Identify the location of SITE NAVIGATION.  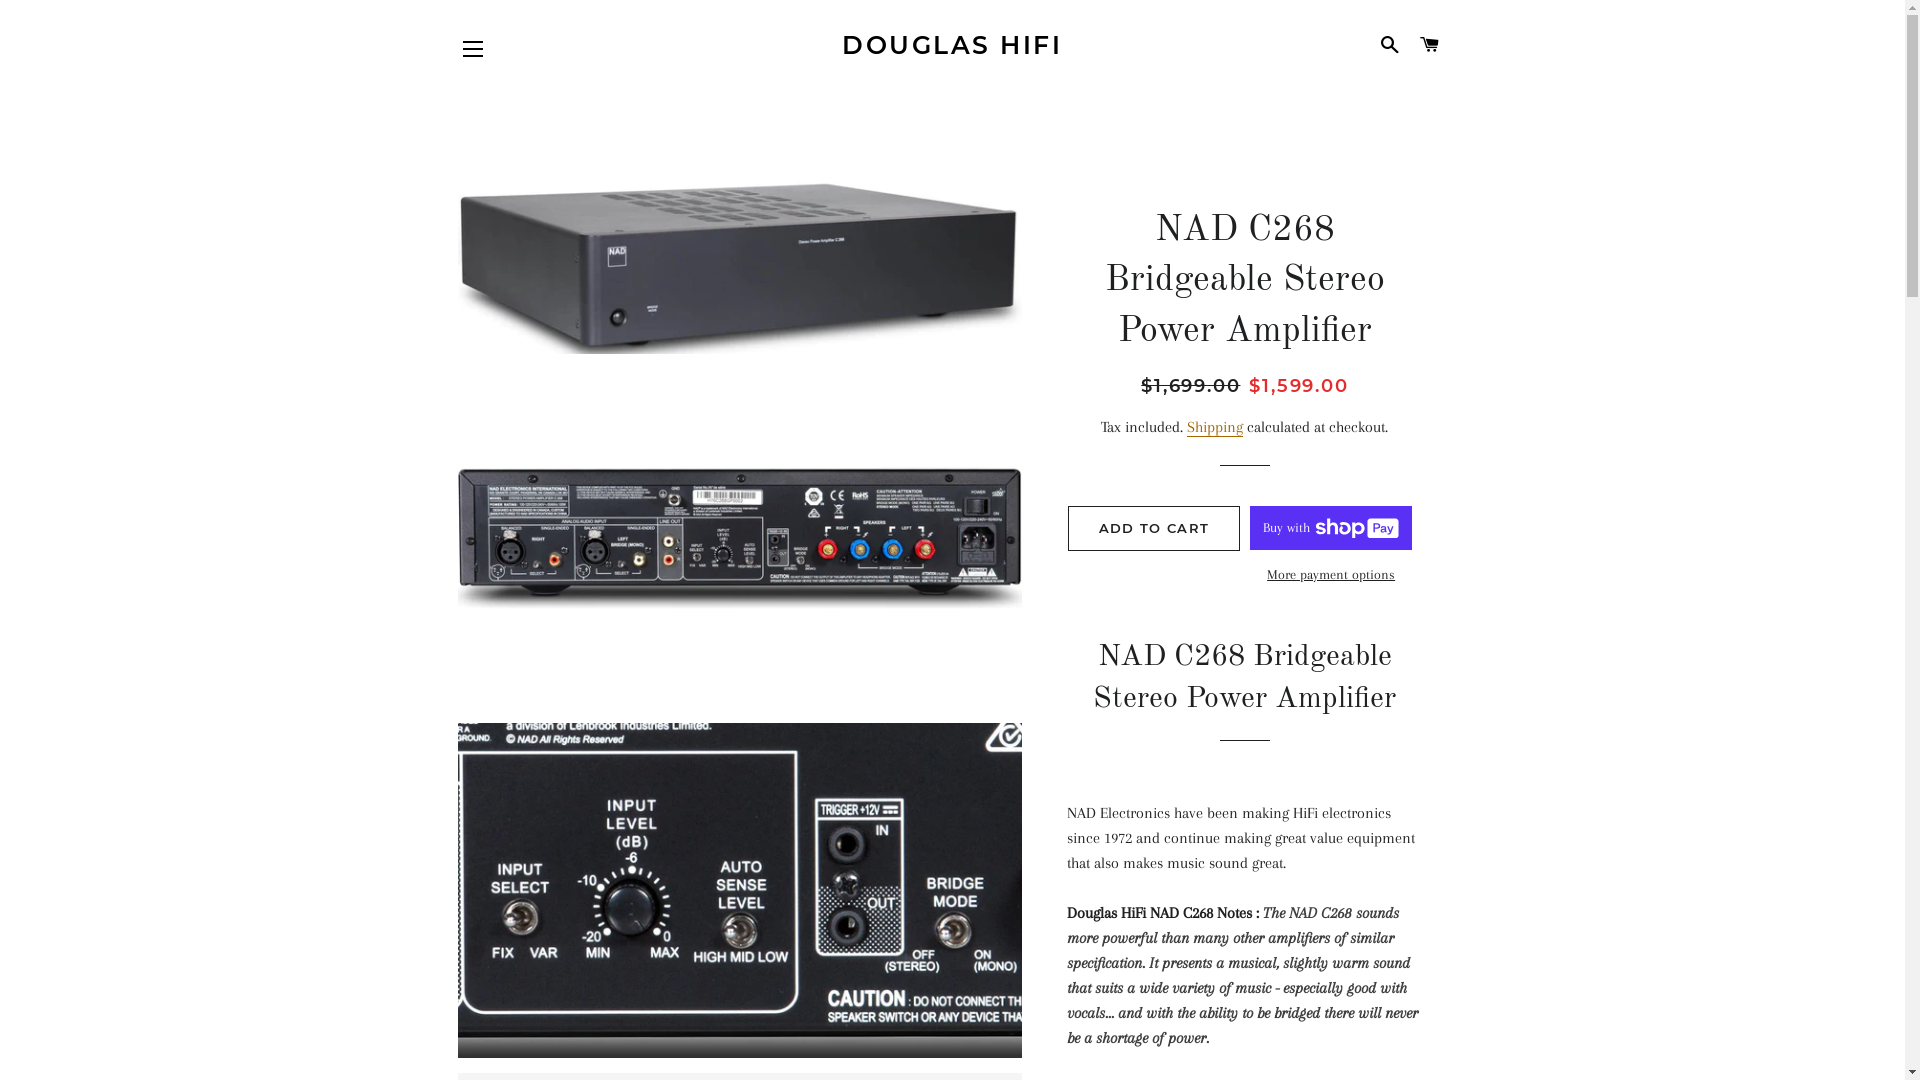
(473, 49).